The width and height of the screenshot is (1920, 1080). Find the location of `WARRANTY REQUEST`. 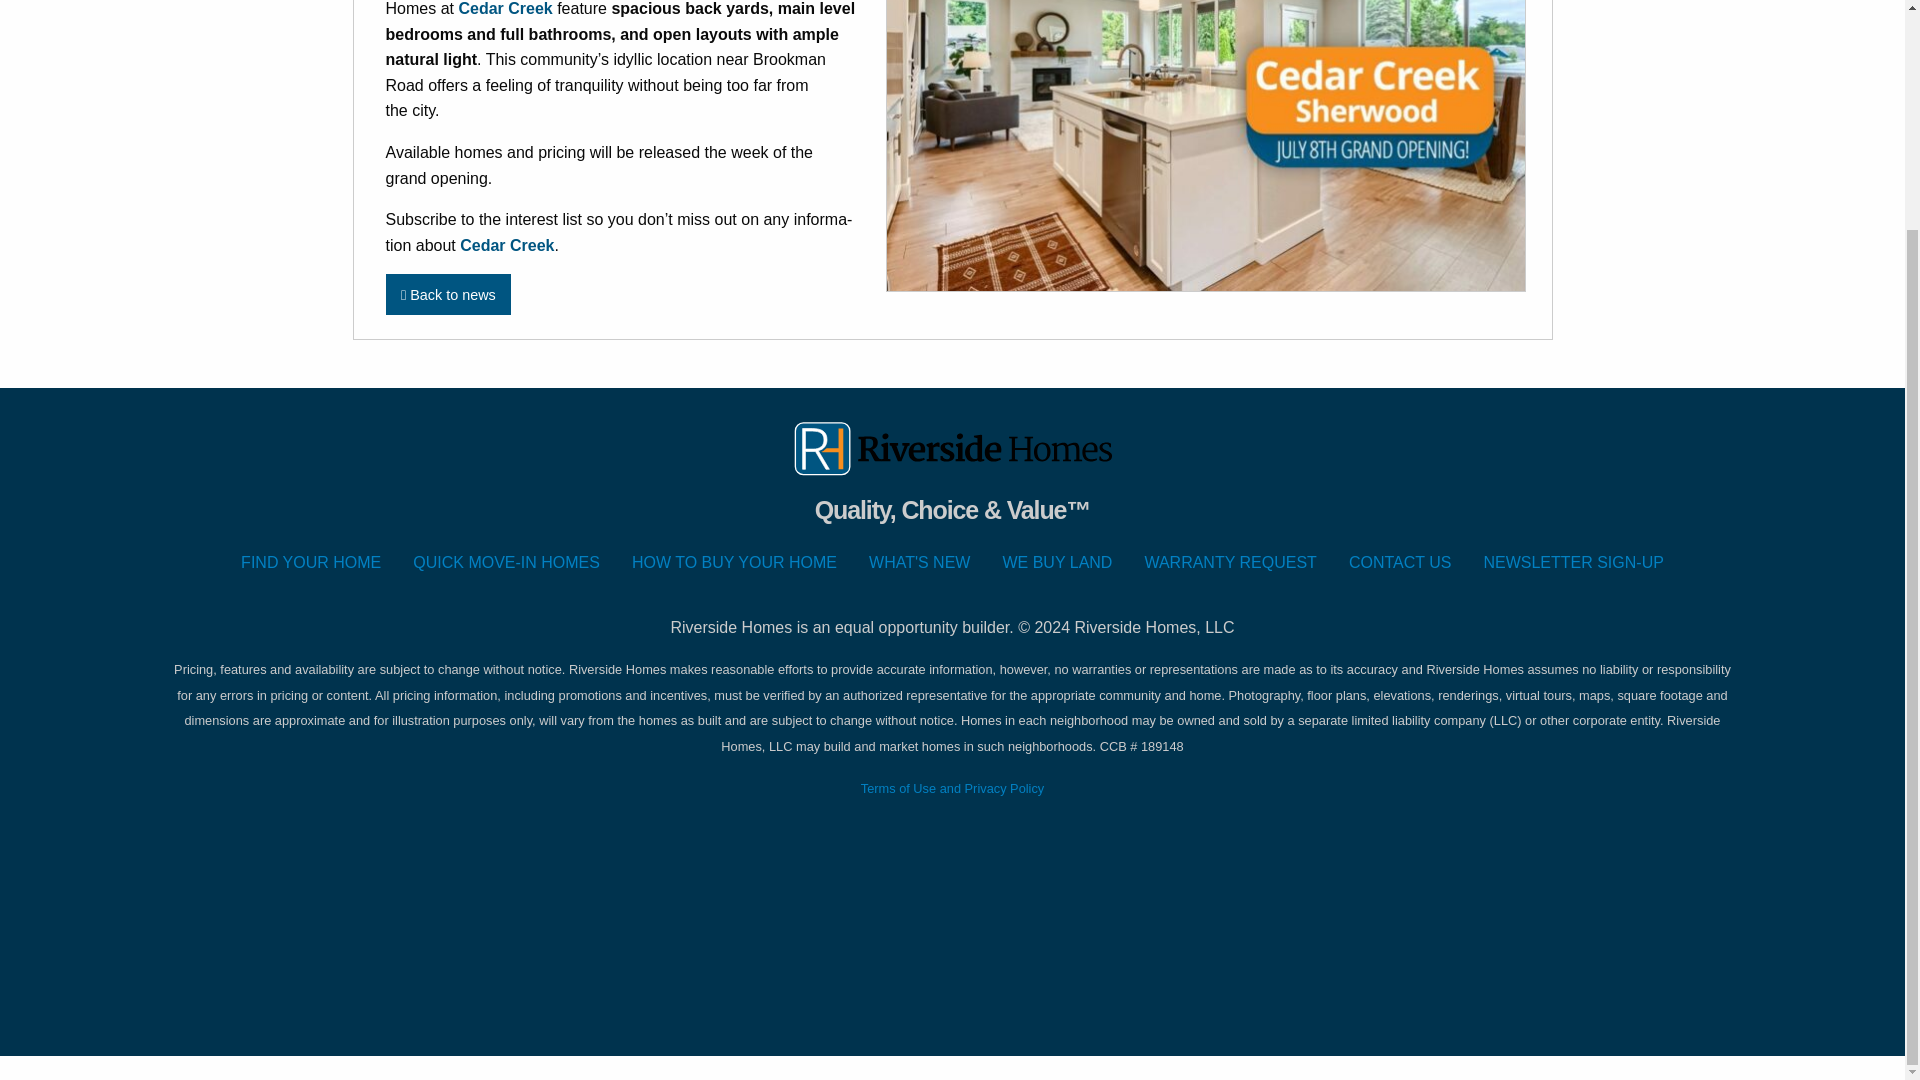

WARRANTY REQUEST is located at coordinates (1230, 563).